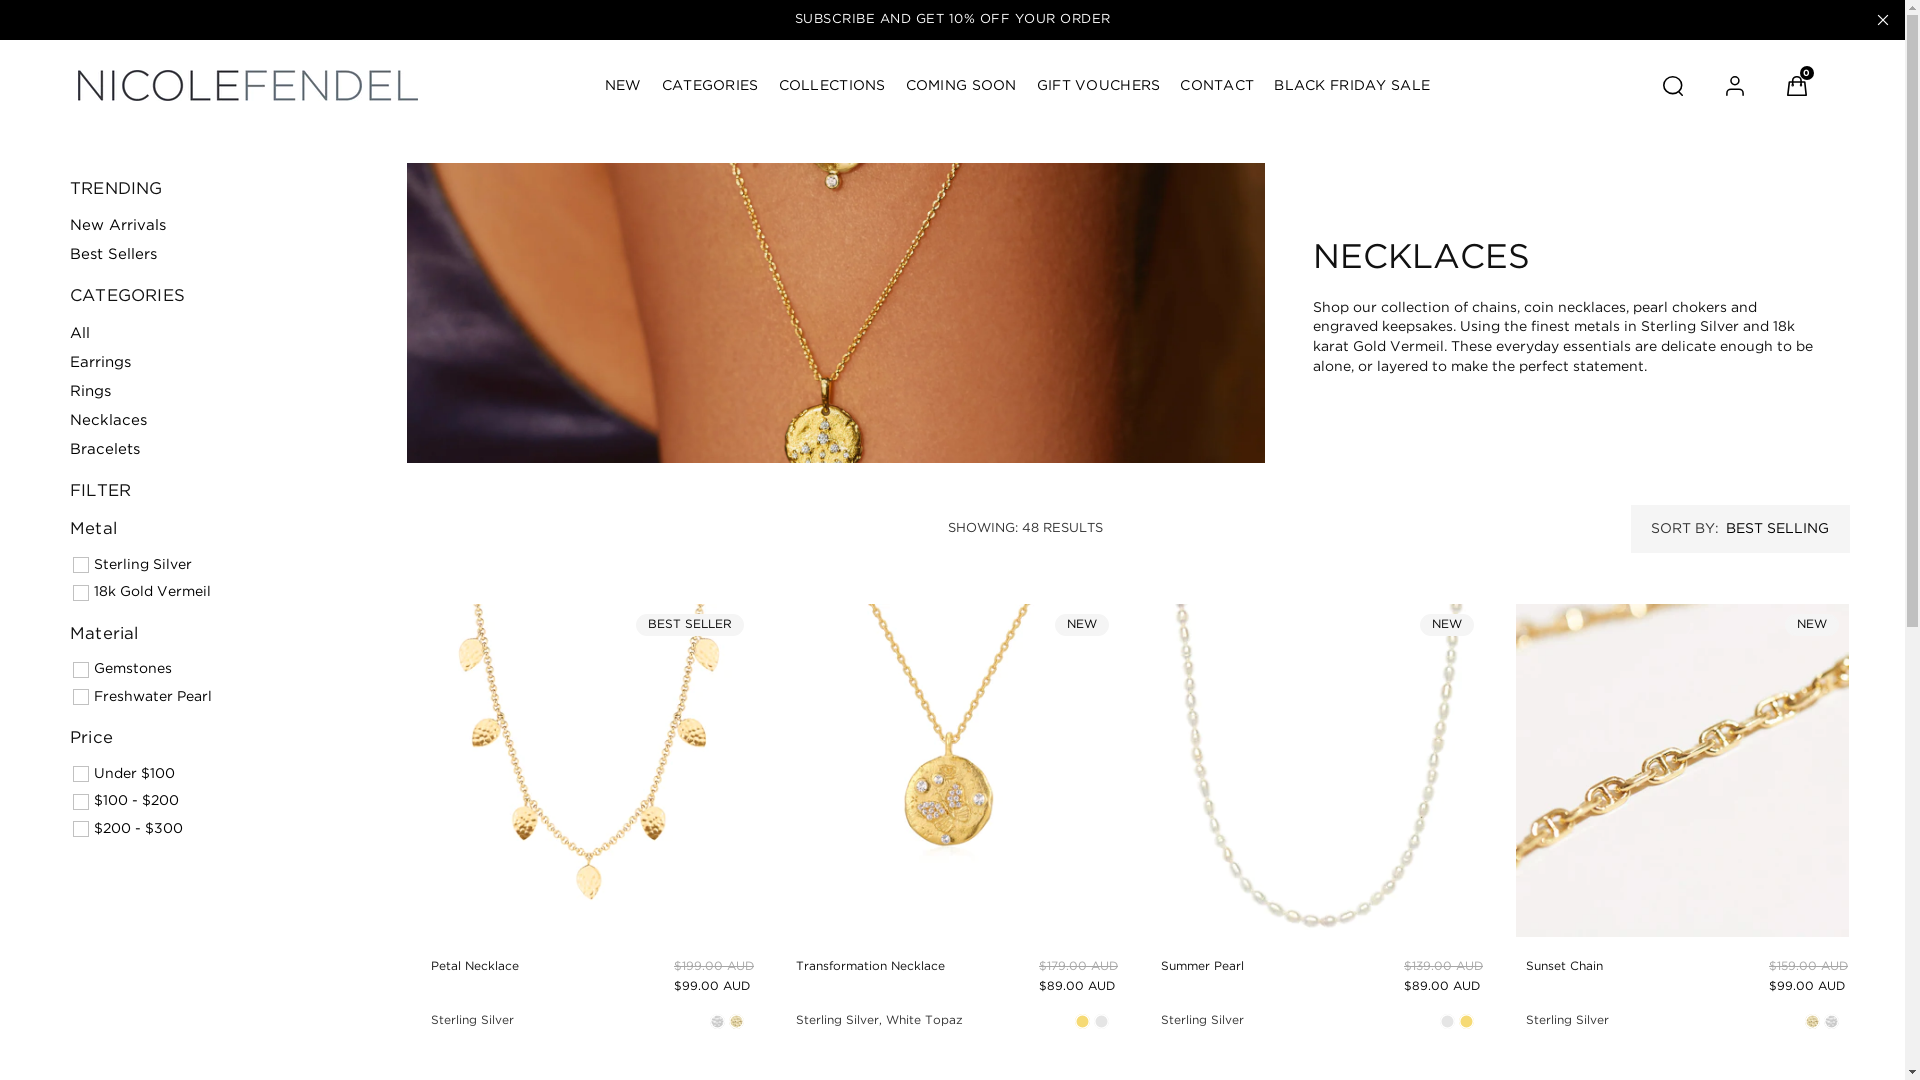  I want to click on CATEGORIES, so click(710, 86).